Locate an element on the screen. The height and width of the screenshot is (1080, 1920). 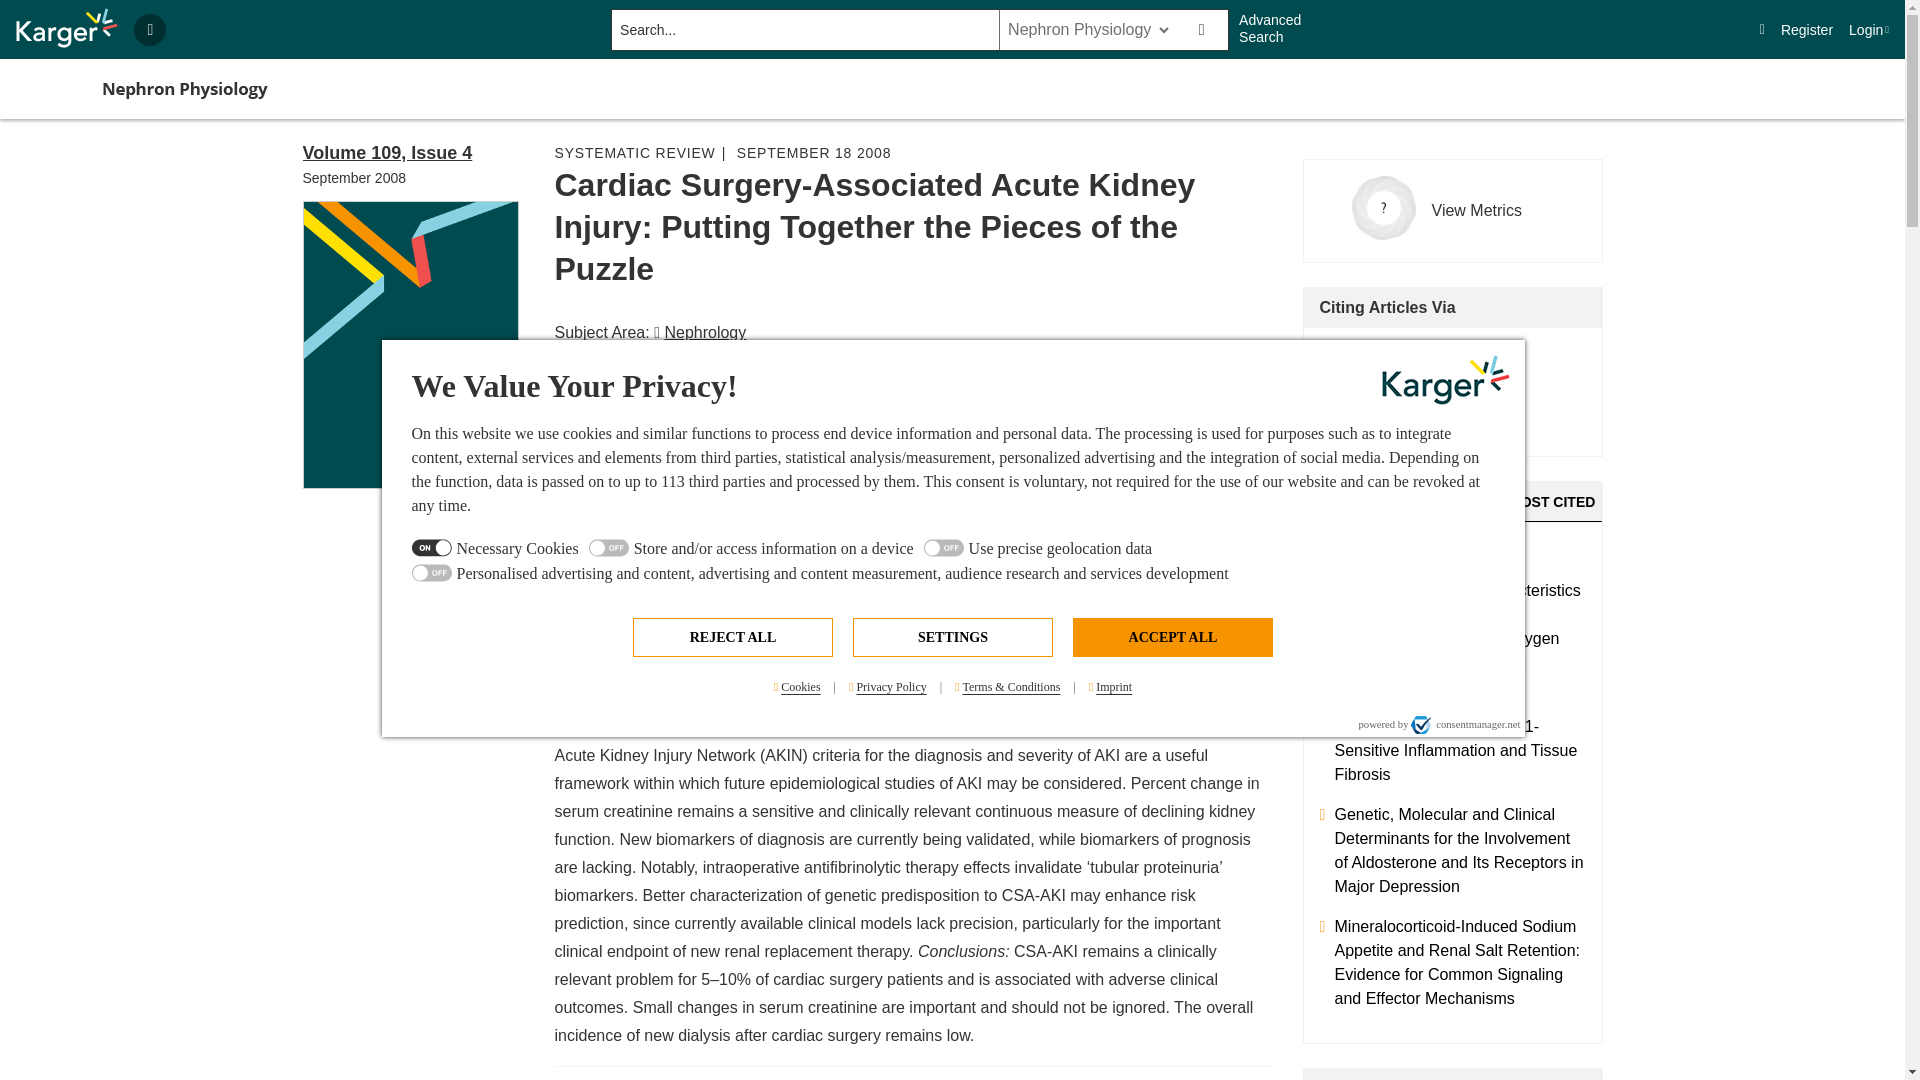
Imprint is located at coordinates (1110, 687).